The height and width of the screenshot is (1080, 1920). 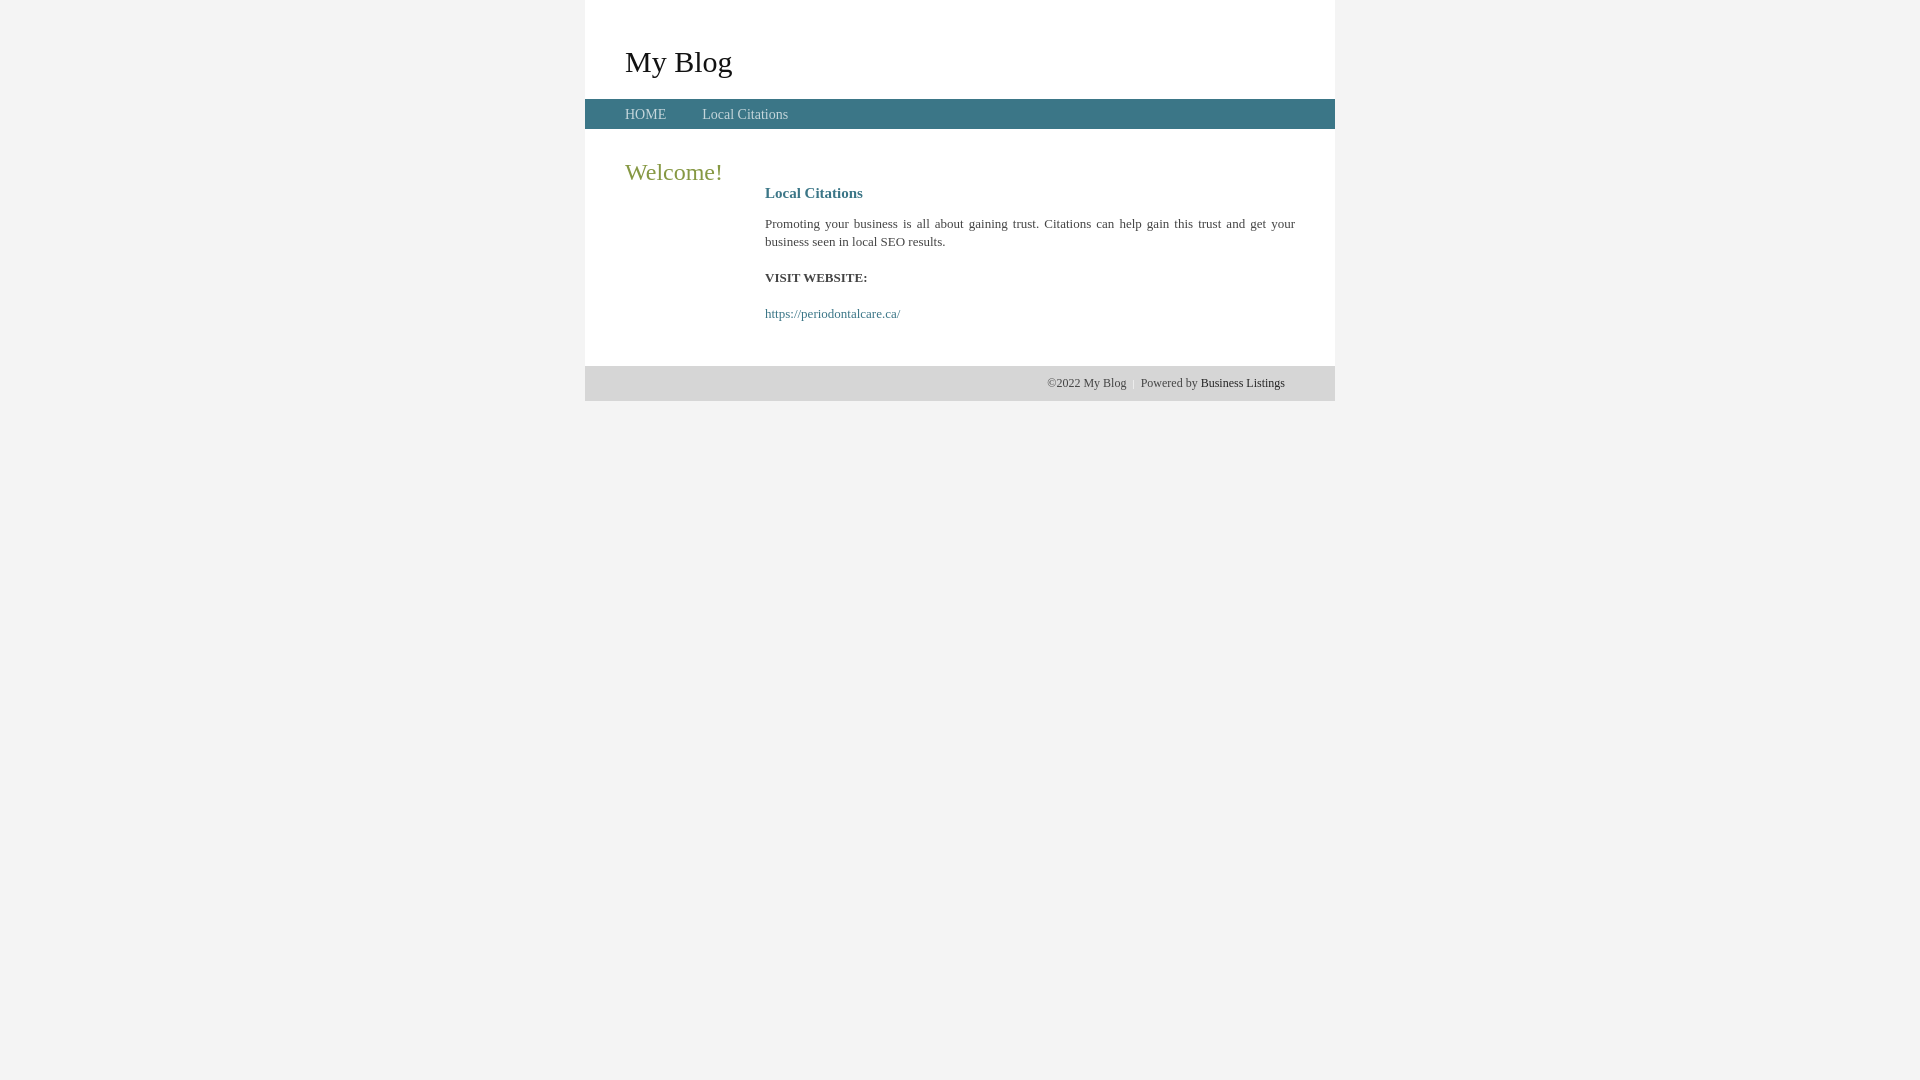 I want to click on My Blog, so click(x=679, y=61).